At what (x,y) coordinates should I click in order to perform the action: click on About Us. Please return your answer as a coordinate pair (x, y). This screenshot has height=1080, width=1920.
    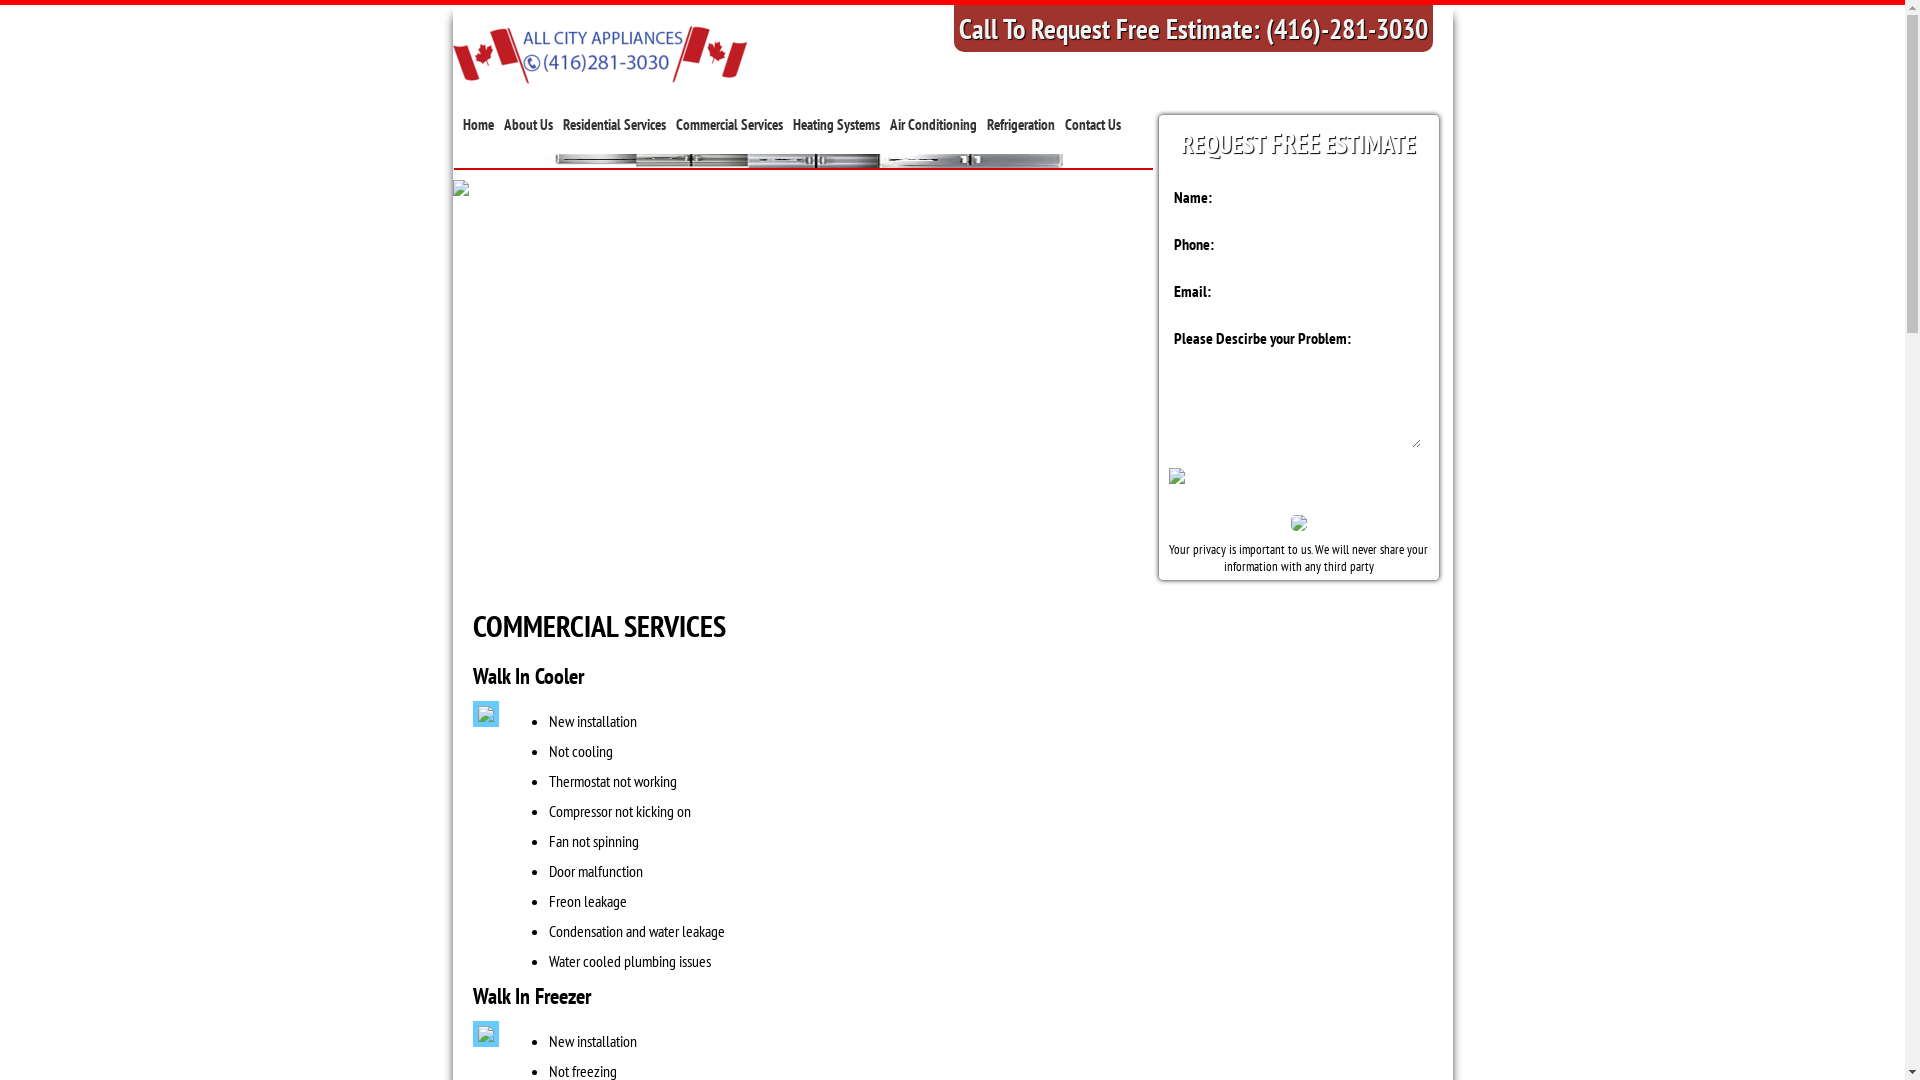
    Looking at the image, I should click on (528, 124).